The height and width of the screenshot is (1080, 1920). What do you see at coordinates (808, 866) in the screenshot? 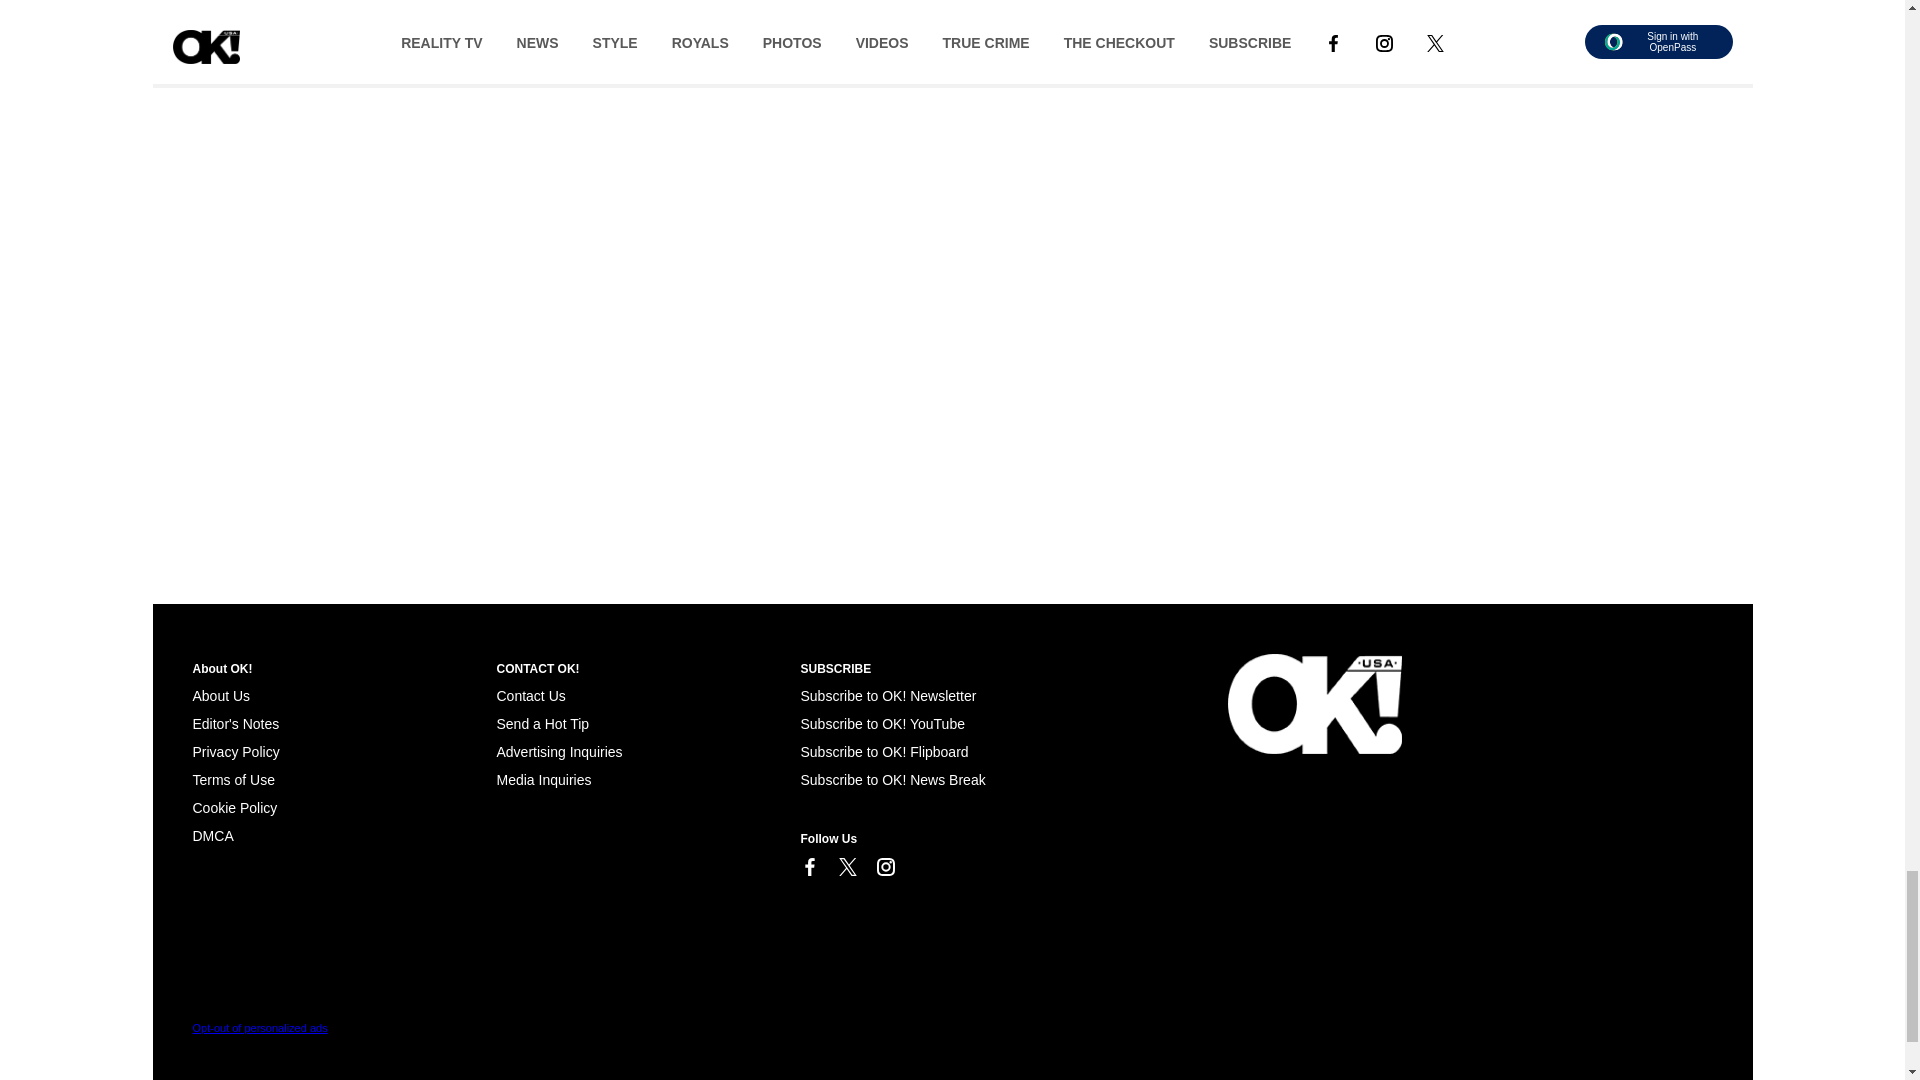
I see `Link to Facebook` at bounding box center [808, 866].